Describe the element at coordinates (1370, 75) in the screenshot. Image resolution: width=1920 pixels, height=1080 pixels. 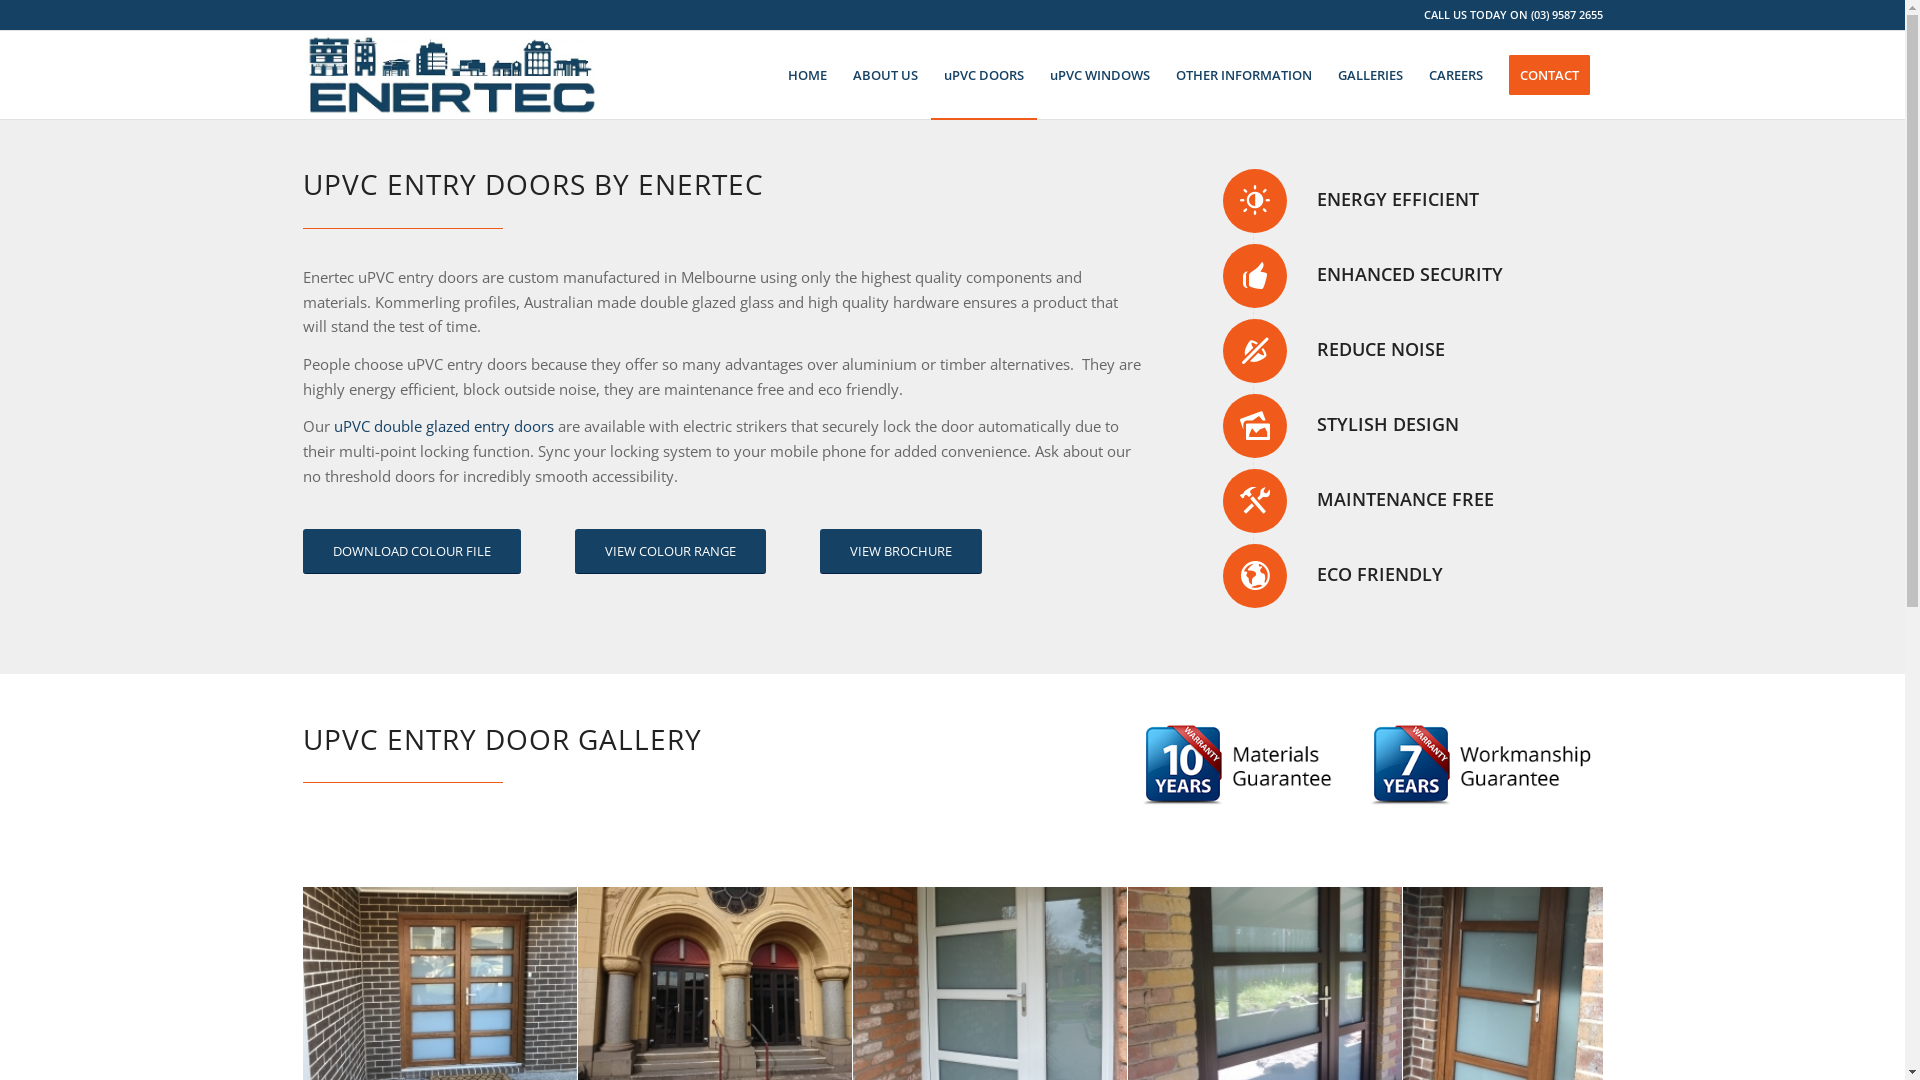
I see `GALLERIES` at that location.